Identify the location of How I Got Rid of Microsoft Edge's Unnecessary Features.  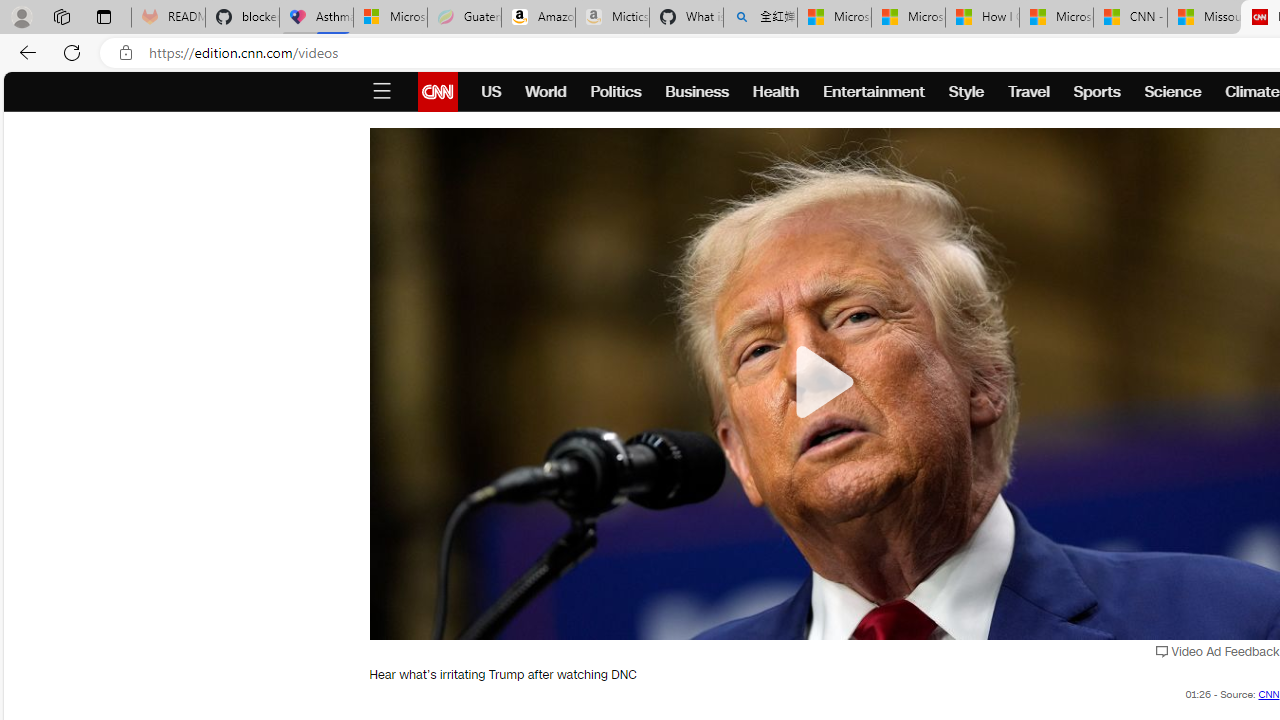
(982, 18).